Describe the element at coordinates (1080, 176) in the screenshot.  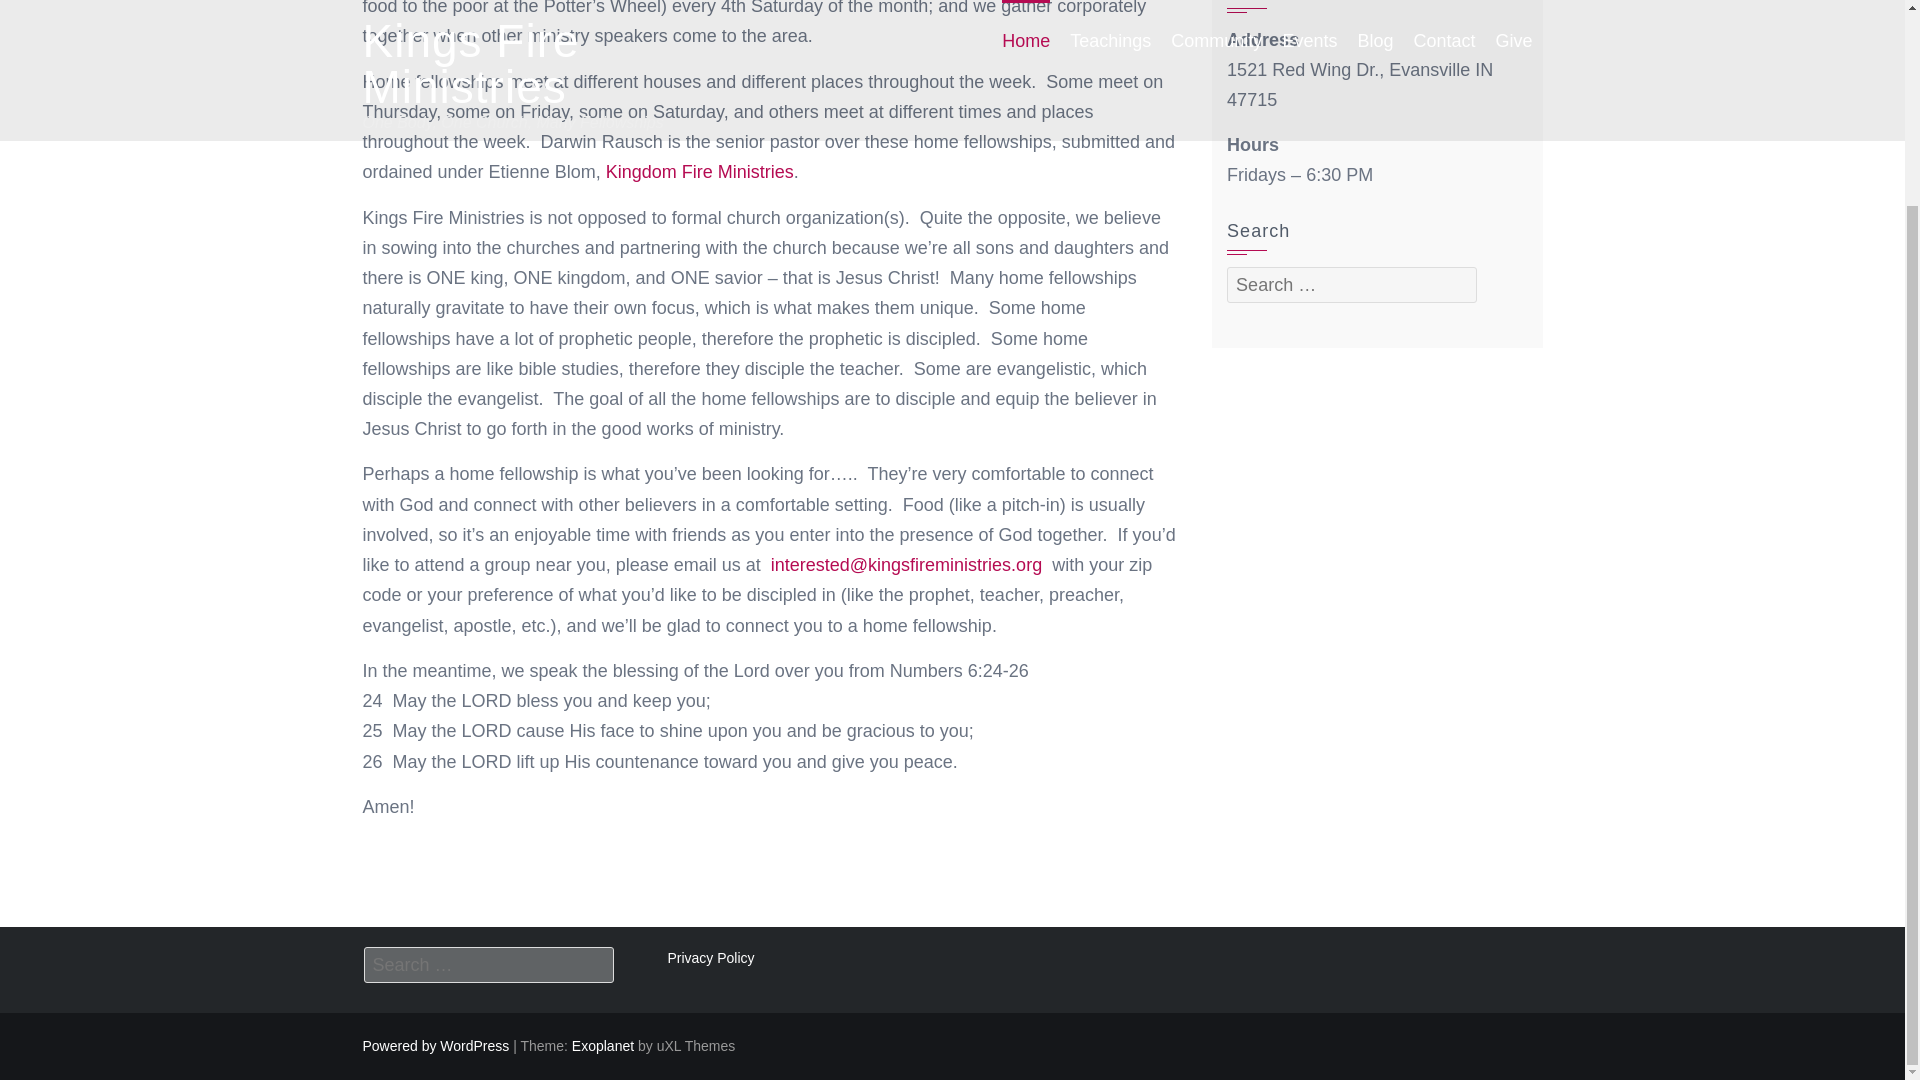
I see `Search` at that location.